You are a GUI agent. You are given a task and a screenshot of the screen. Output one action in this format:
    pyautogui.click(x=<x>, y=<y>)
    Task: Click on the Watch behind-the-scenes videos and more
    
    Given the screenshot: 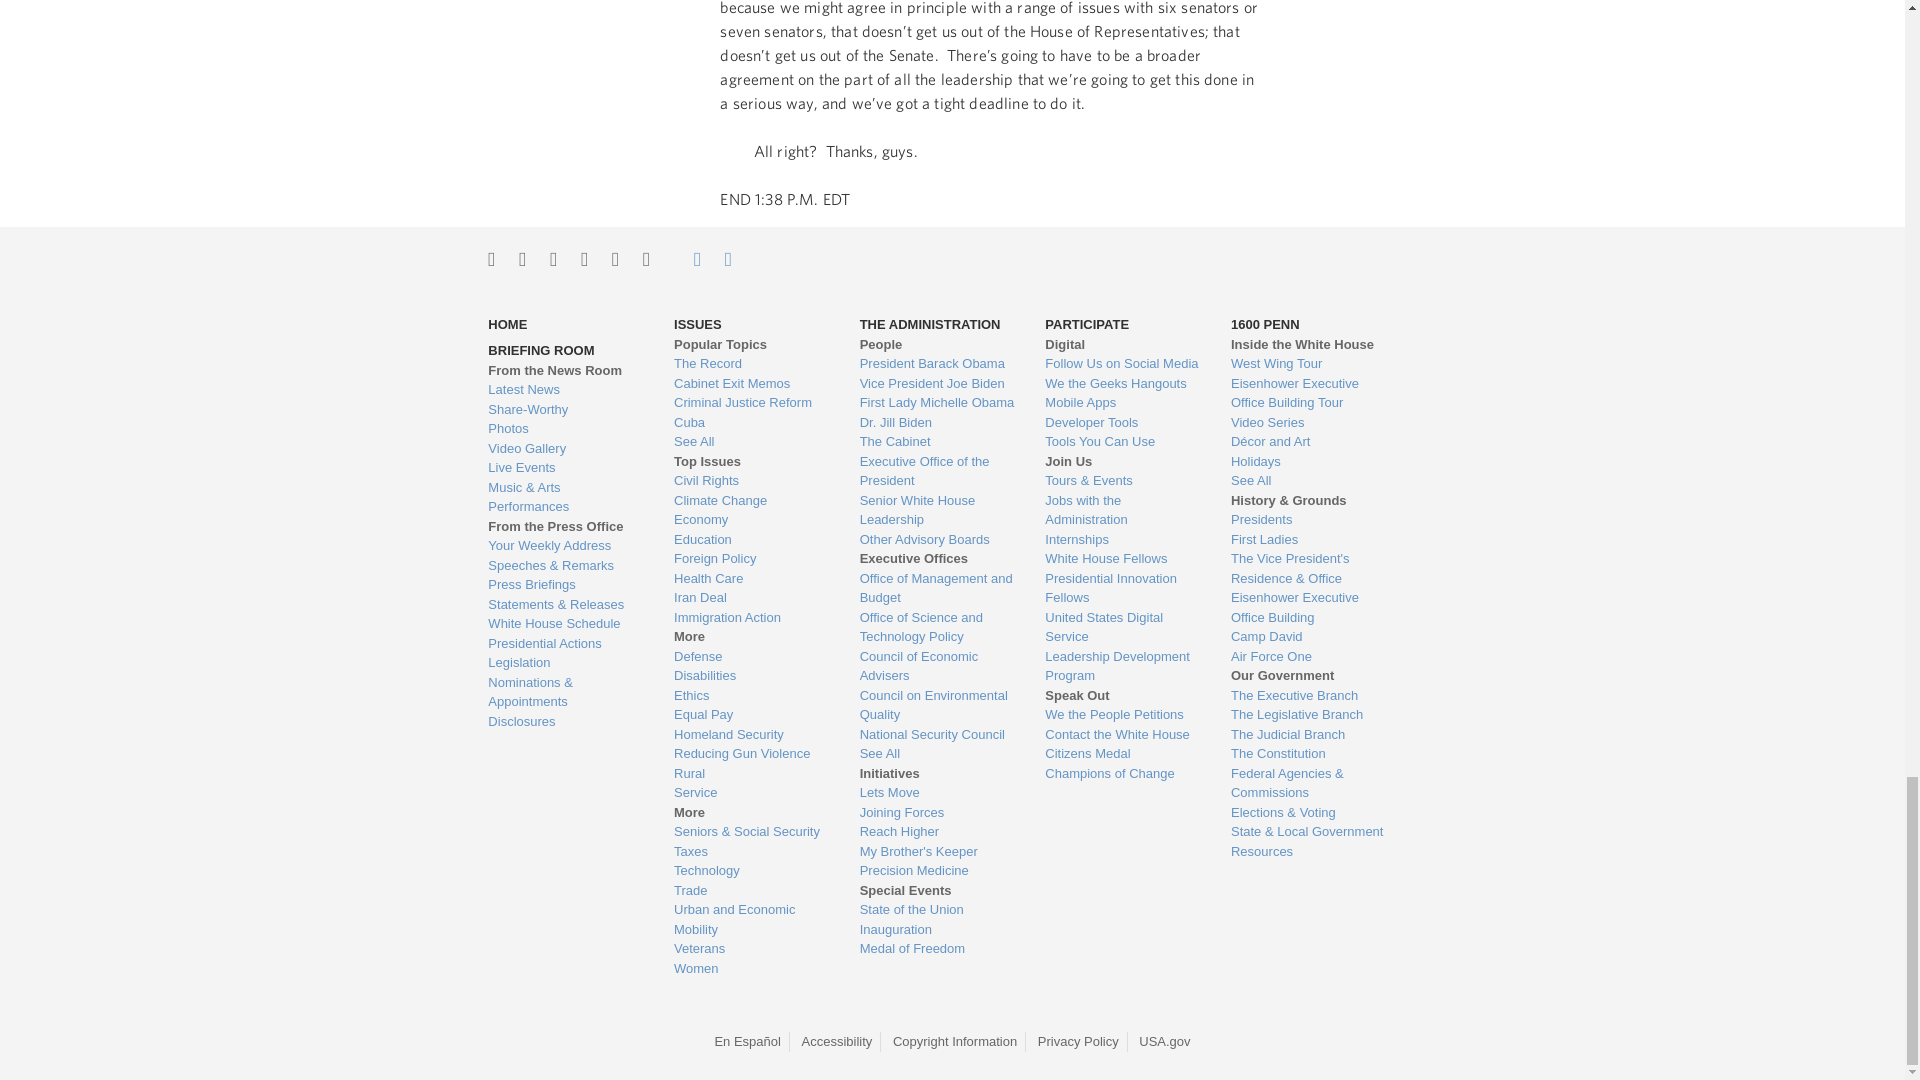 What is the action you would take?
    pyautogui.click(x=565, y=448)
    